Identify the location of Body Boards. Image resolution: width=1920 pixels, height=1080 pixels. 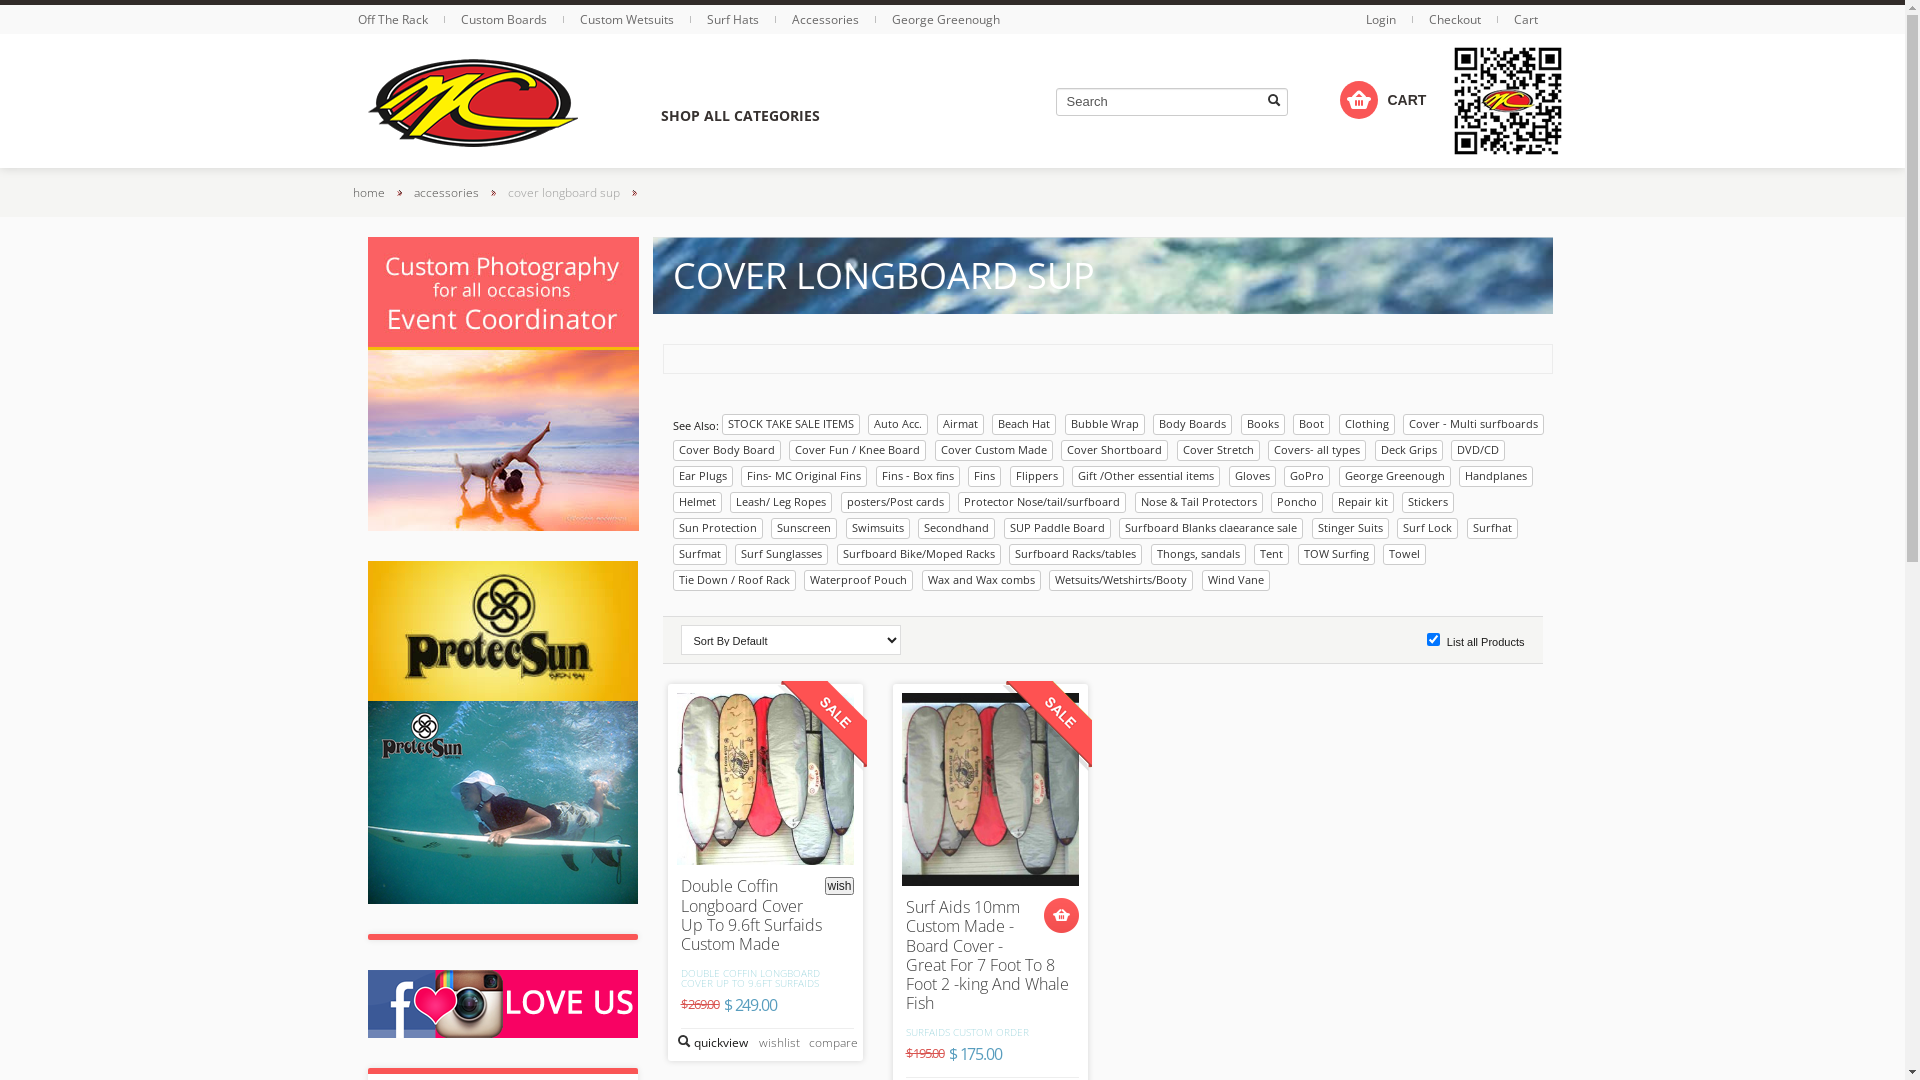
(1192, 424).